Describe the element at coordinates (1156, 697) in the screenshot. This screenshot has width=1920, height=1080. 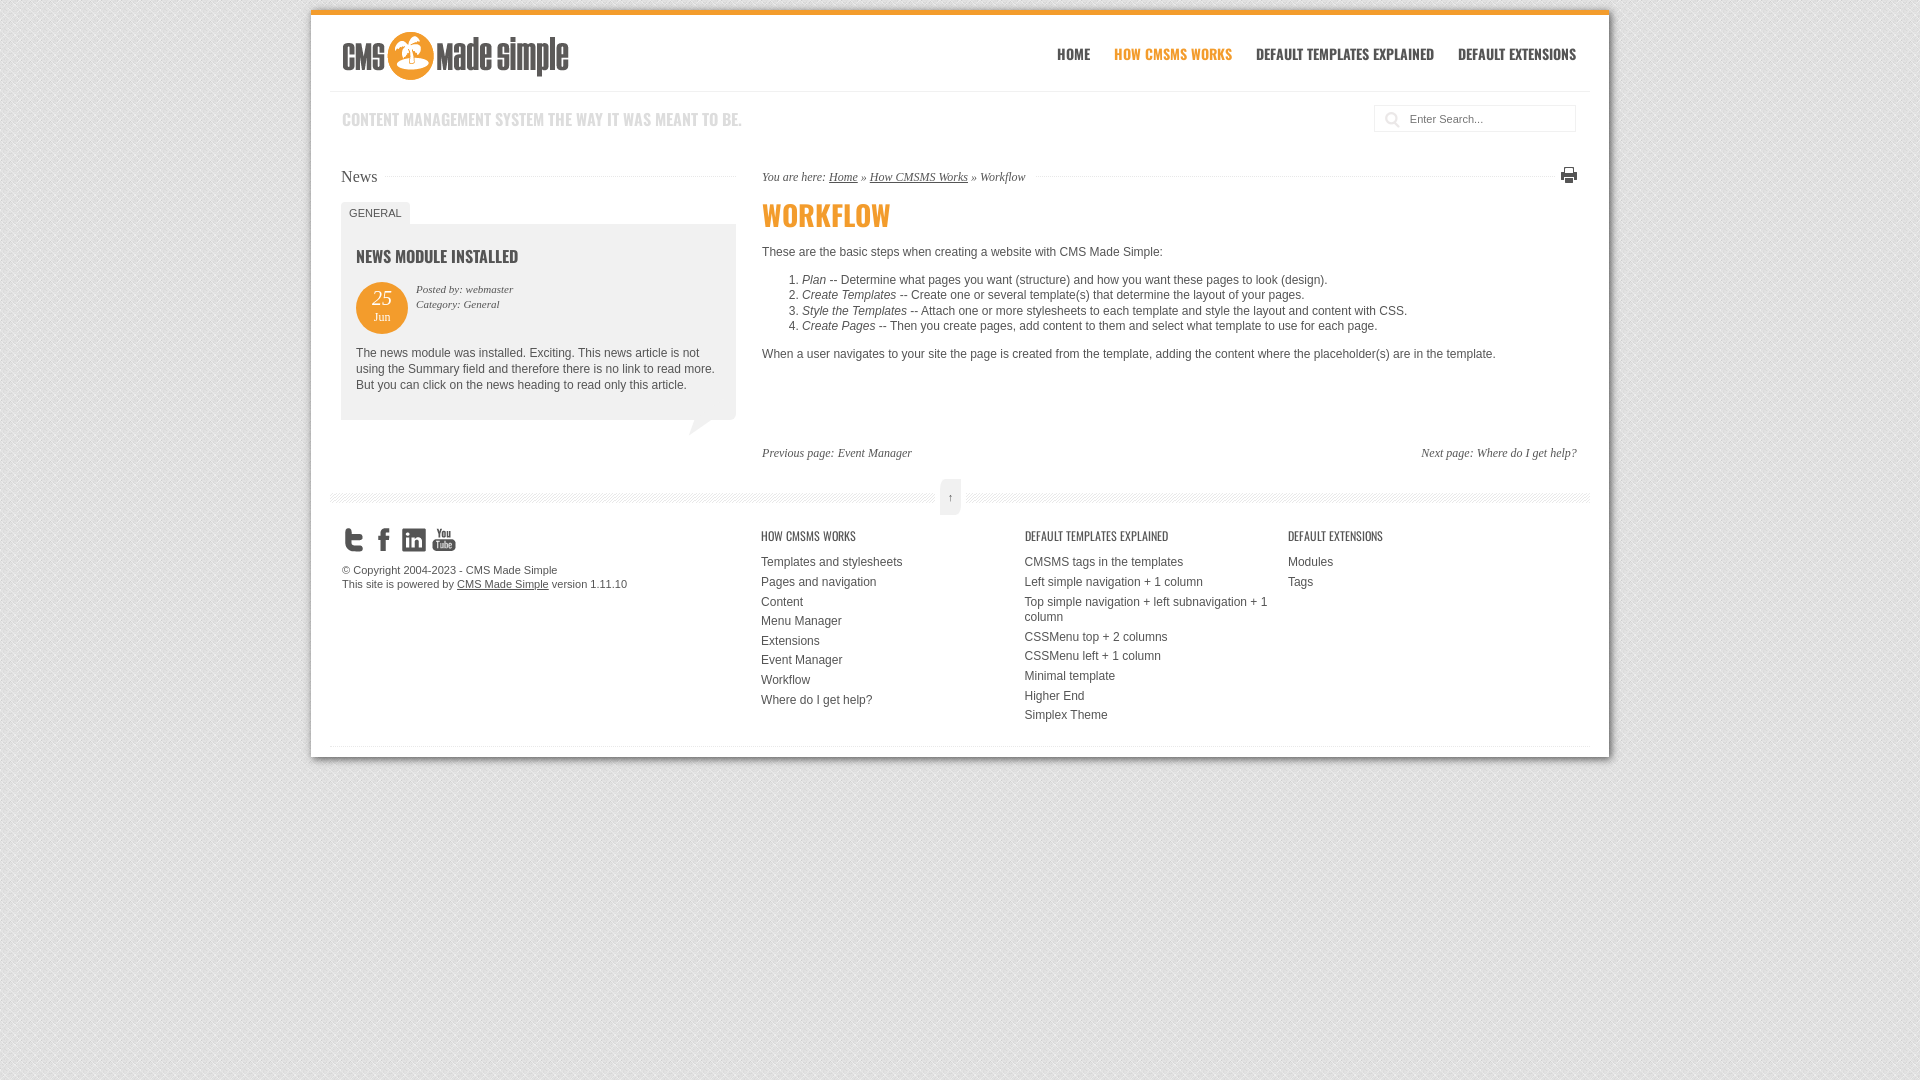
I see `Higher End` at that location.